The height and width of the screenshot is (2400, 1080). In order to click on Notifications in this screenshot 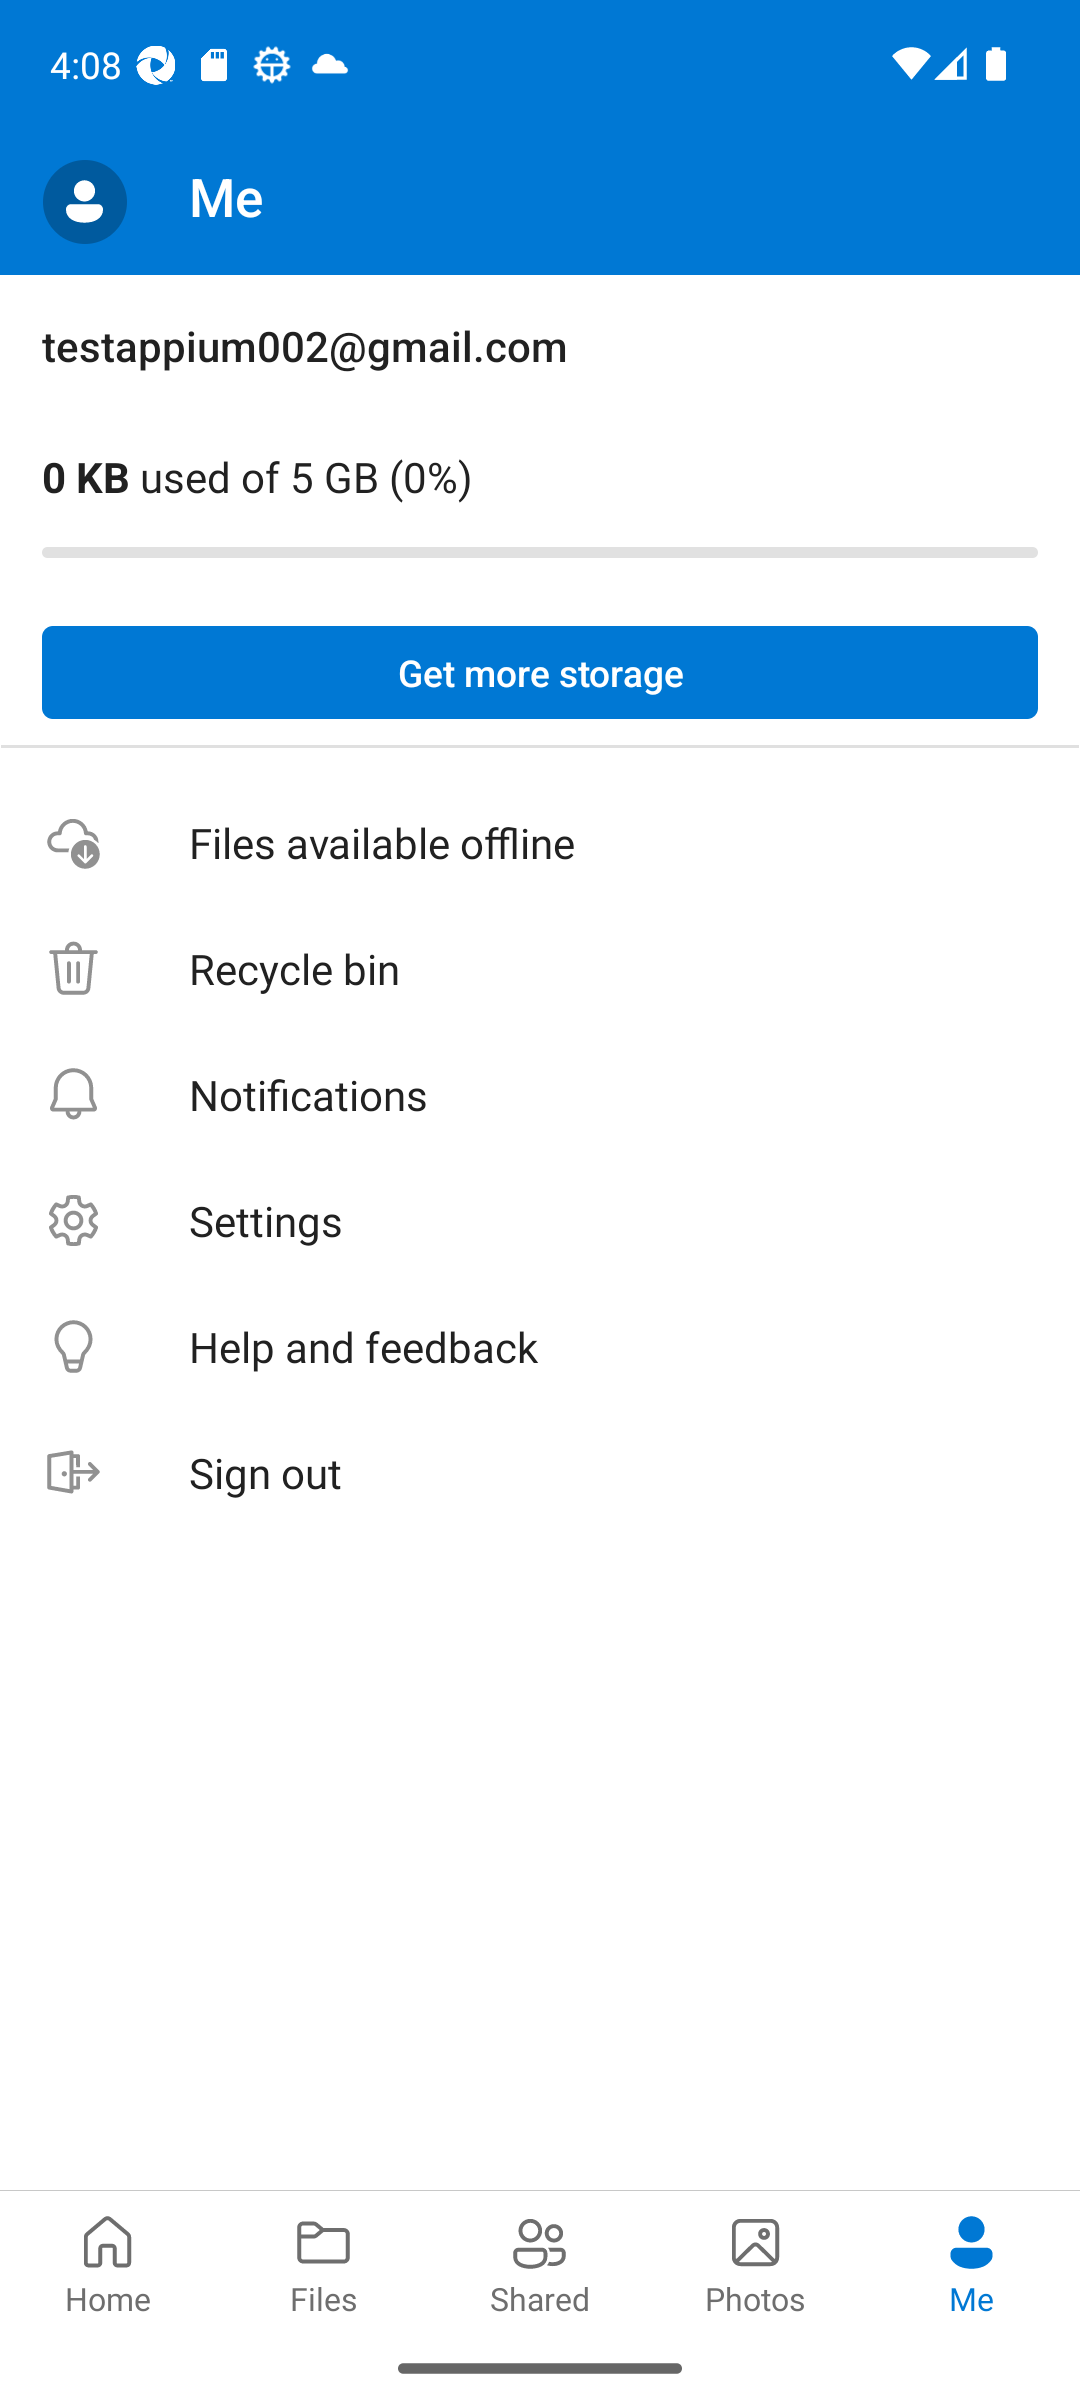, I will do `click(540, 1094)`.